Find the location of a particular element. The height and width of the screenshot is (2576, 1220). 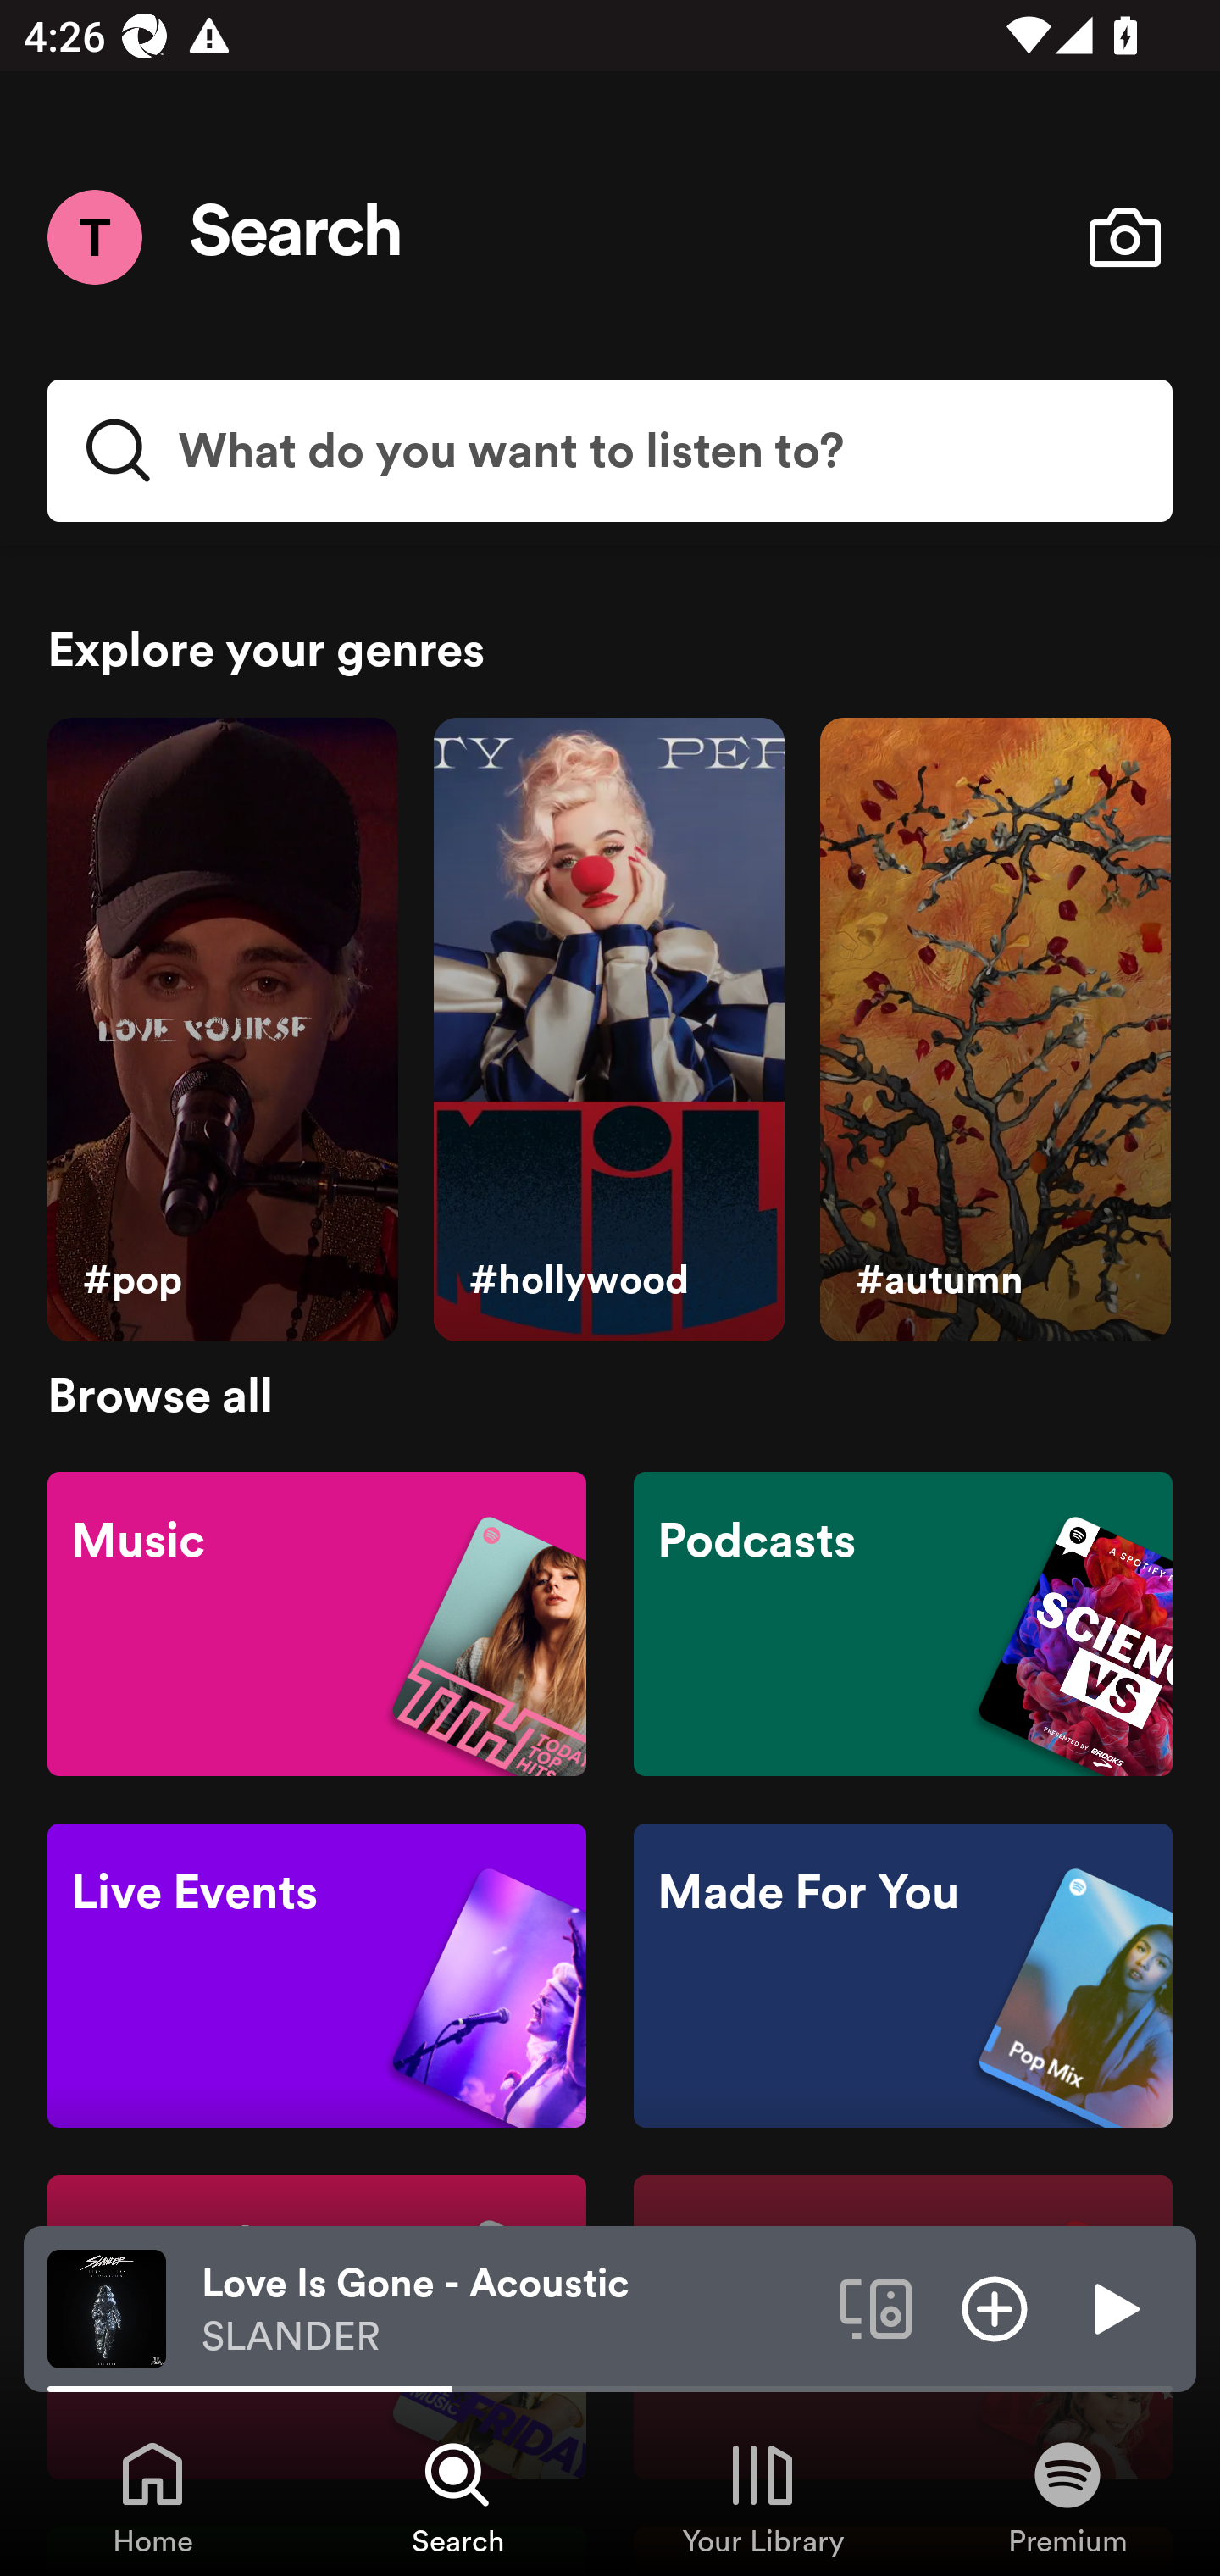

Search is located at coordinates (297, 237).